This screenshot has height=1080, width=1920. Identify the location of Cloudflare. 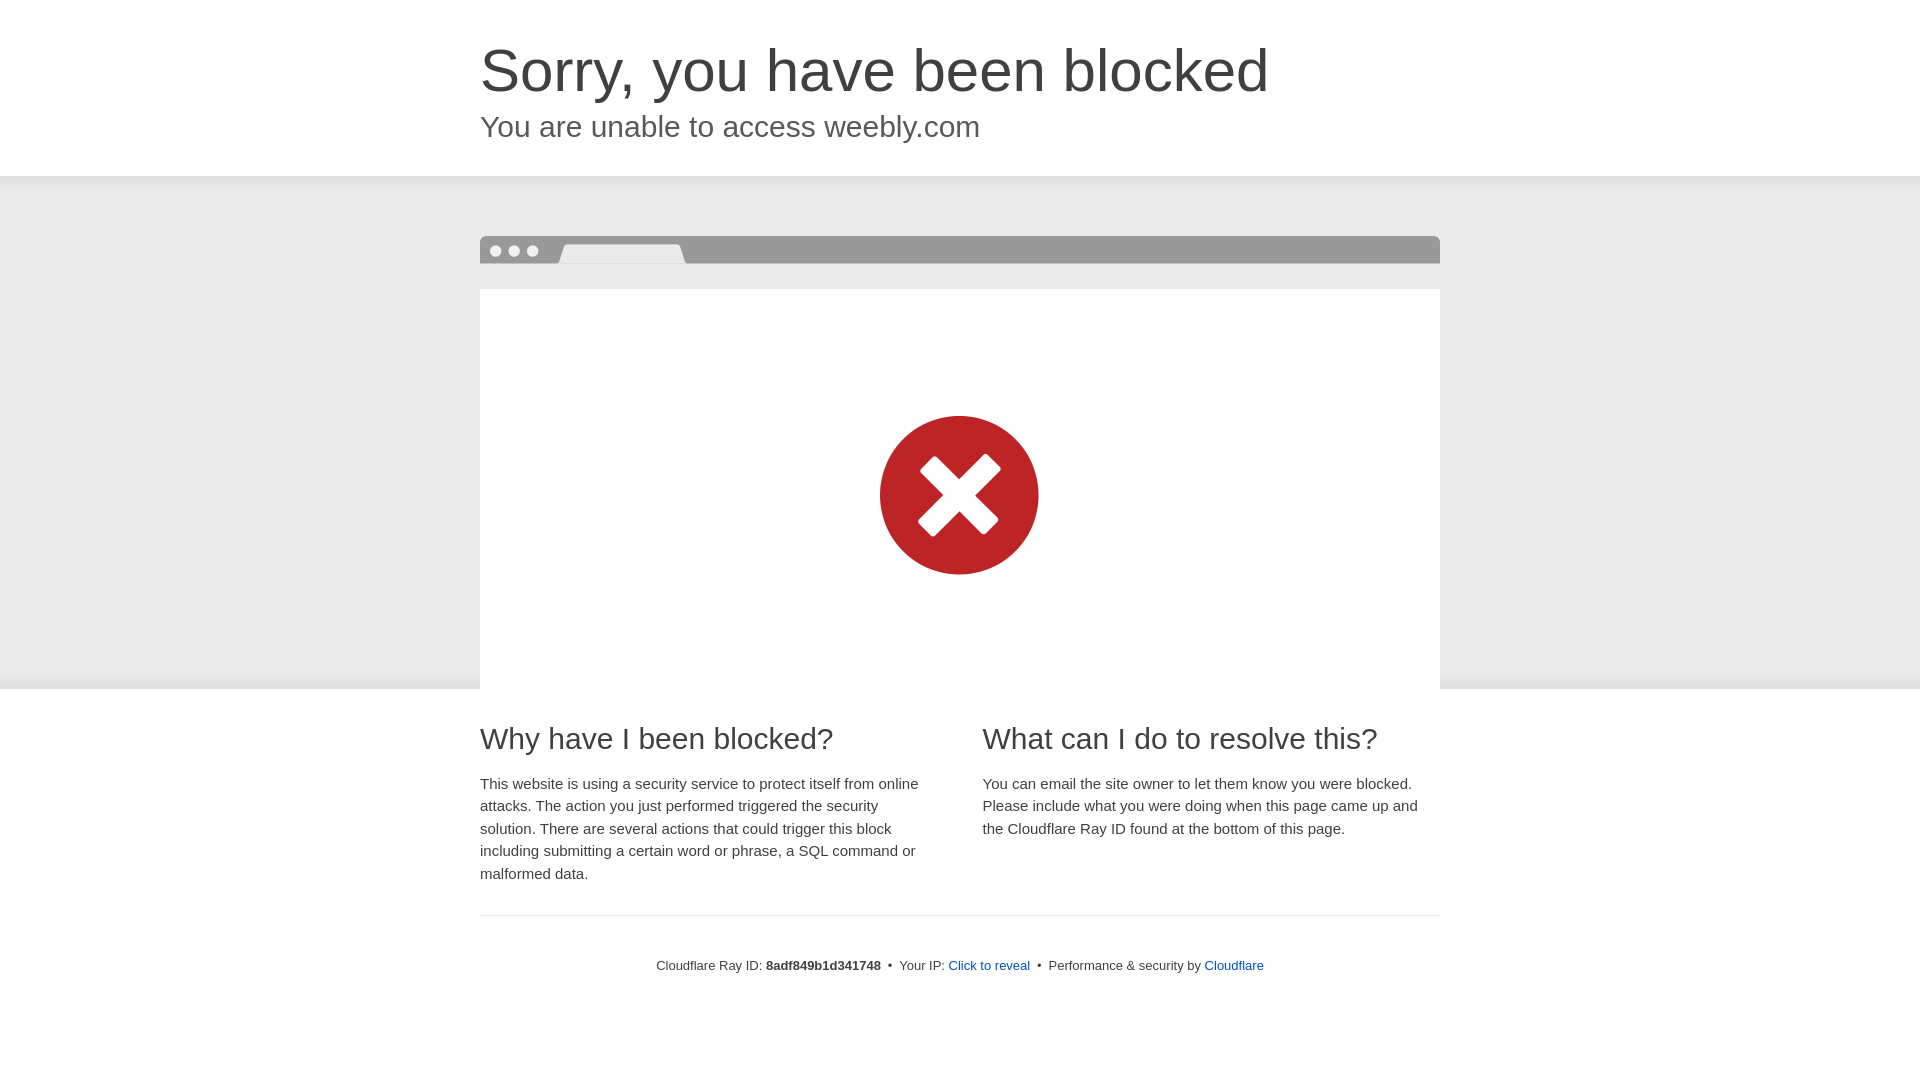
(1234, 965).